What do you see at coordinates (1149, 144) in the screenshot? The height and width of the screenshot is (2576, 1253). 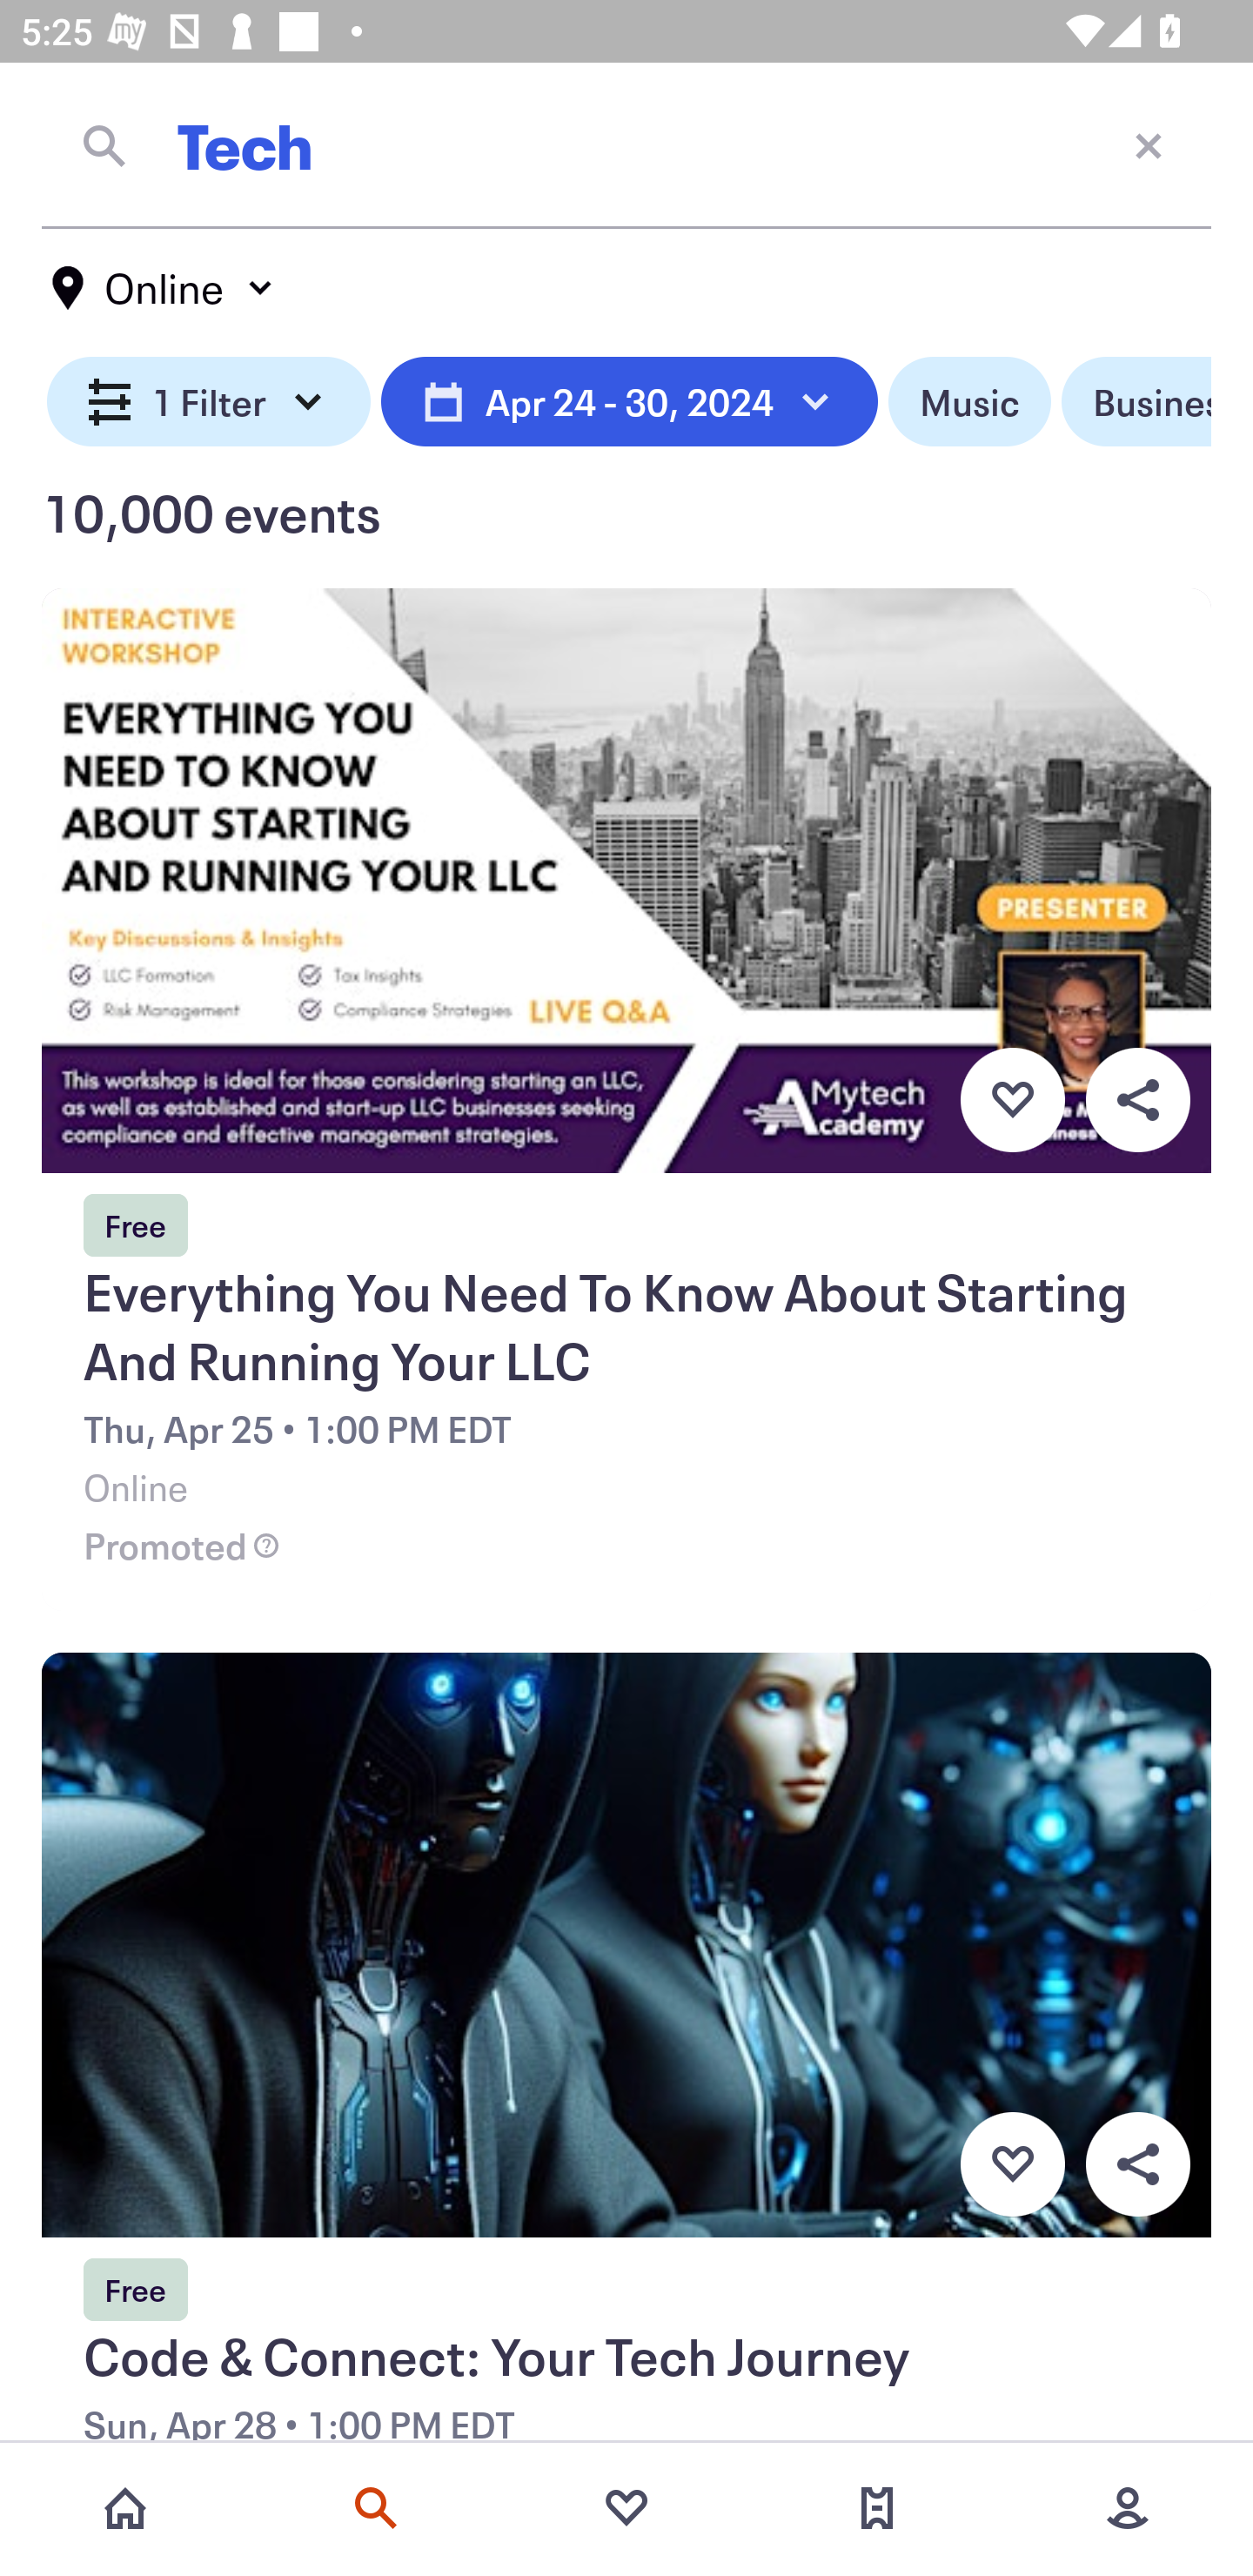 I see `Close current screen` at bounding box center [1149, 144].